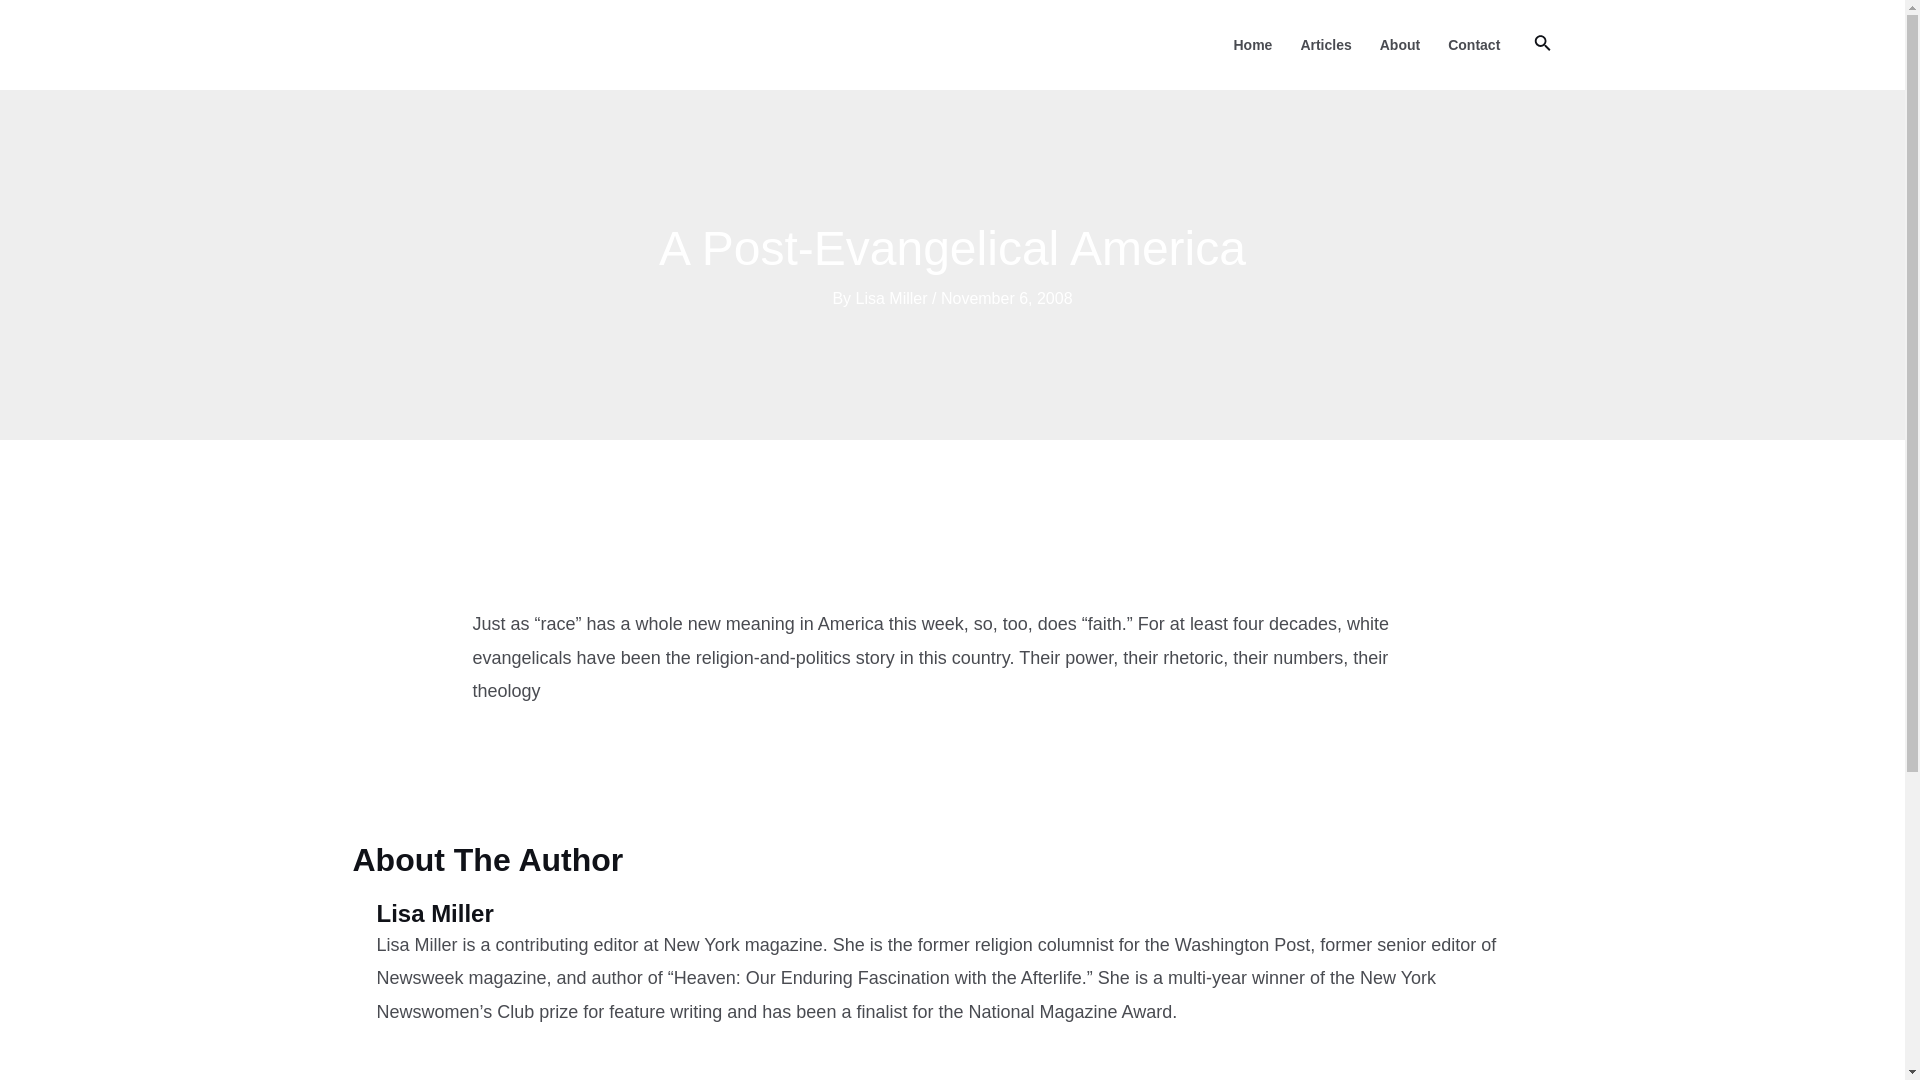 This screenshot has width=1920, height=1080. Describe the element at coordinates (1474, 44) in the screenshot. I see `Contact` at that location.